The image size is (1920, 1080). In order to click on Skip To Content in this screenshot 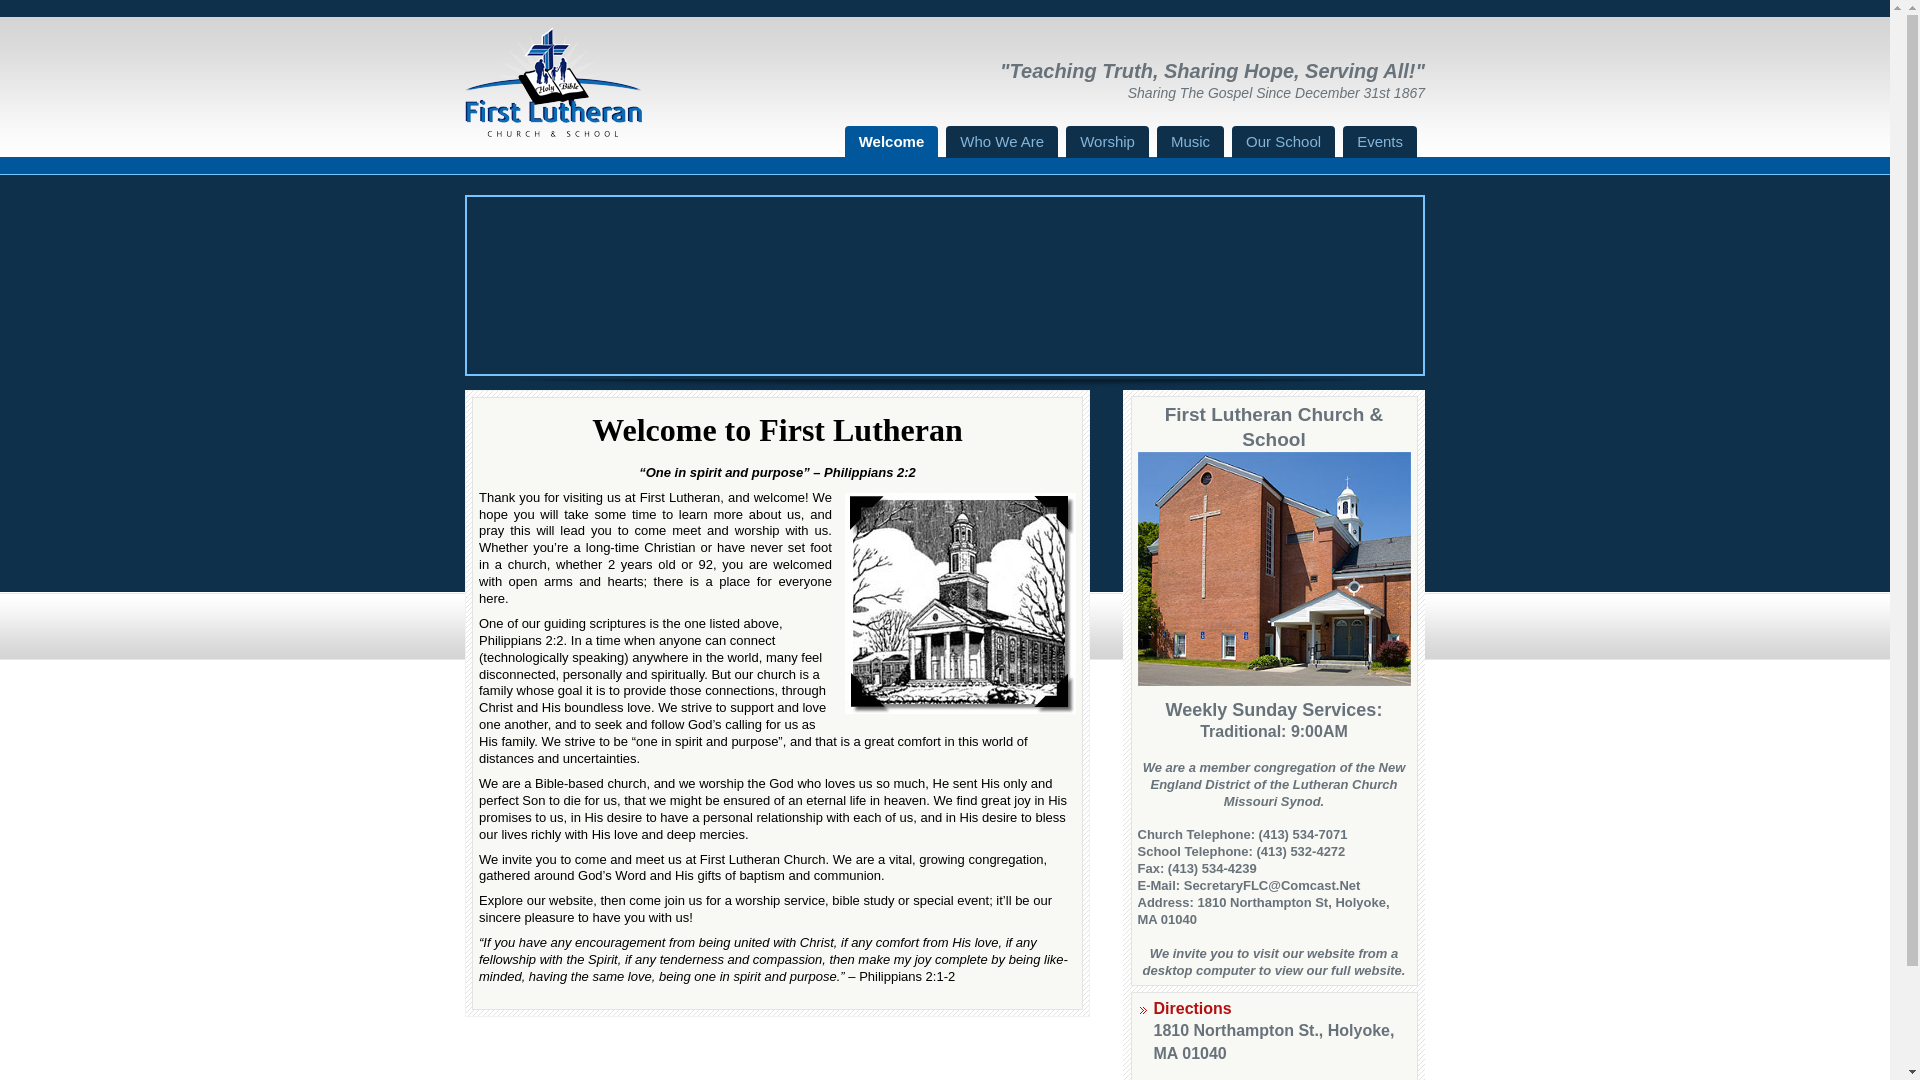, I will do `click(881, 144)`.